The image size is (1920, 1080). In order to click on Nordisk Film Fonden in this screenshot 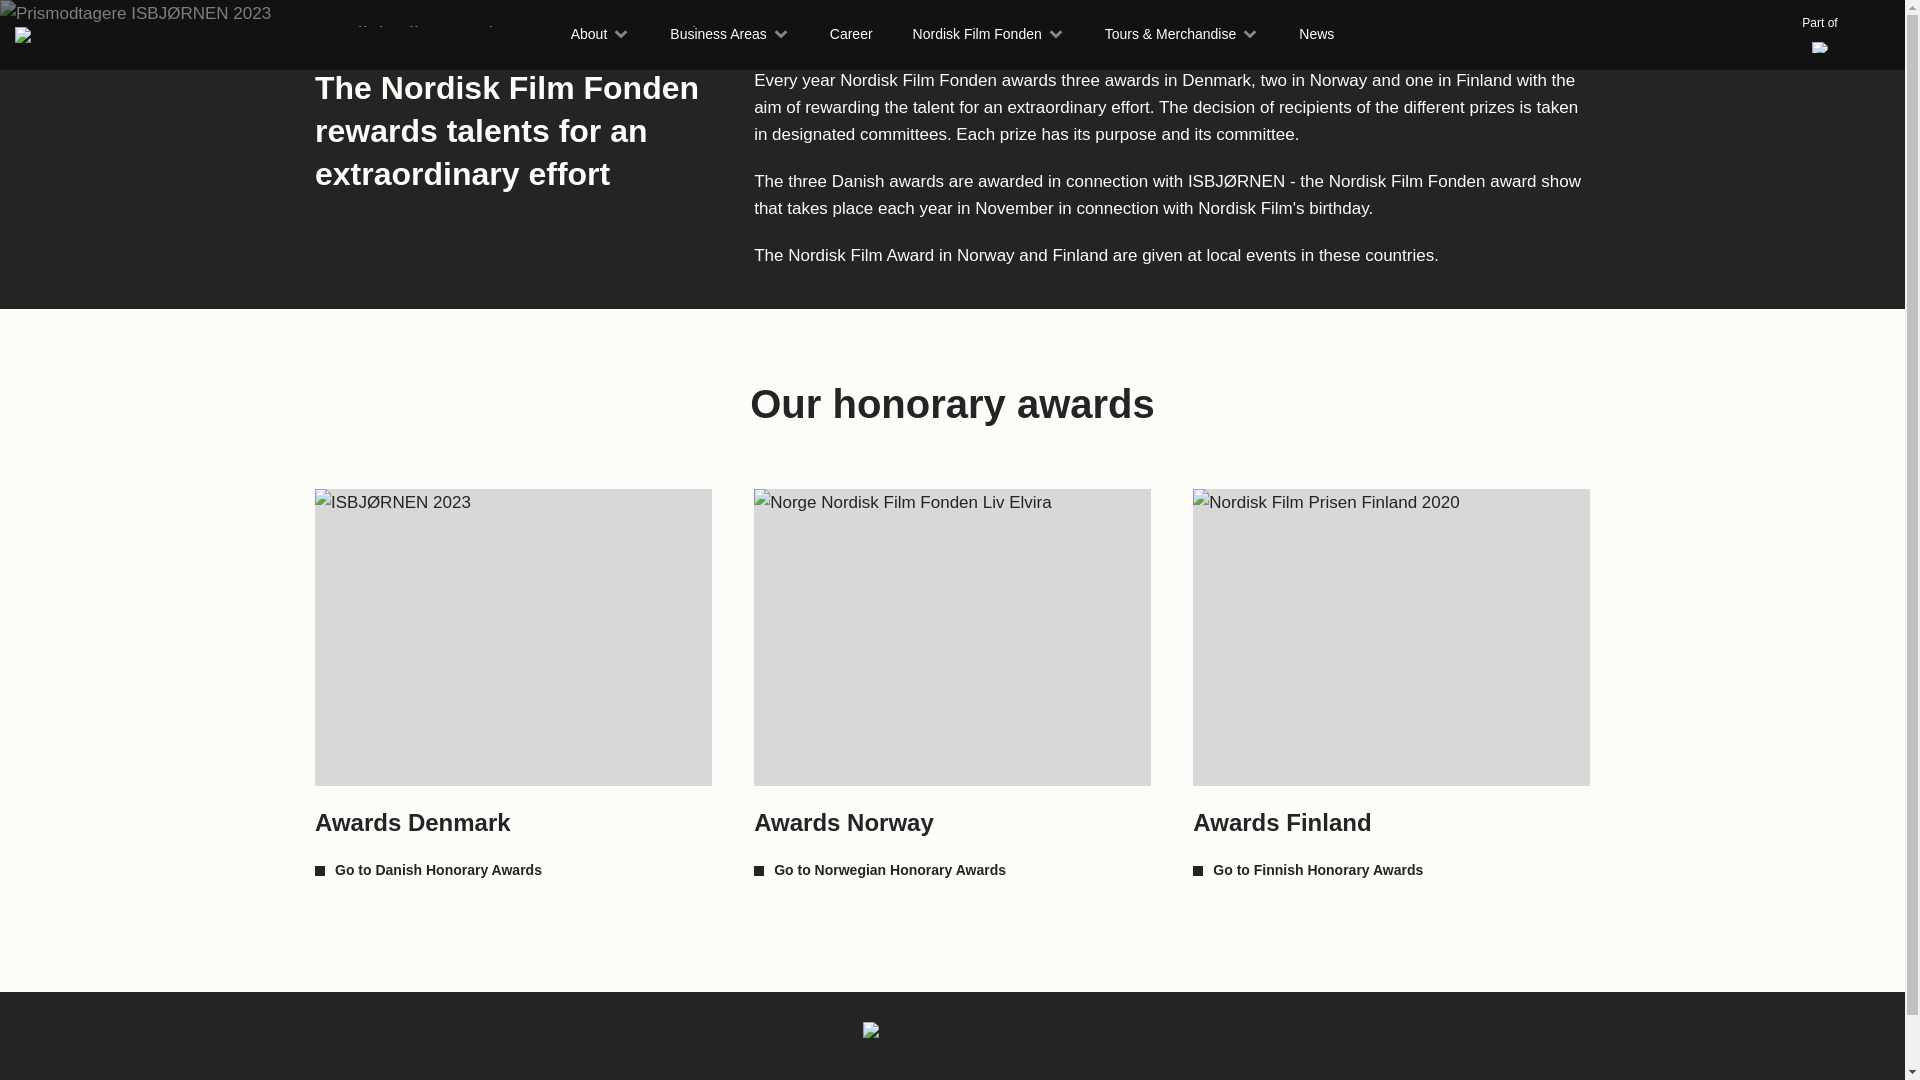, I will do `click(989, 34)`.